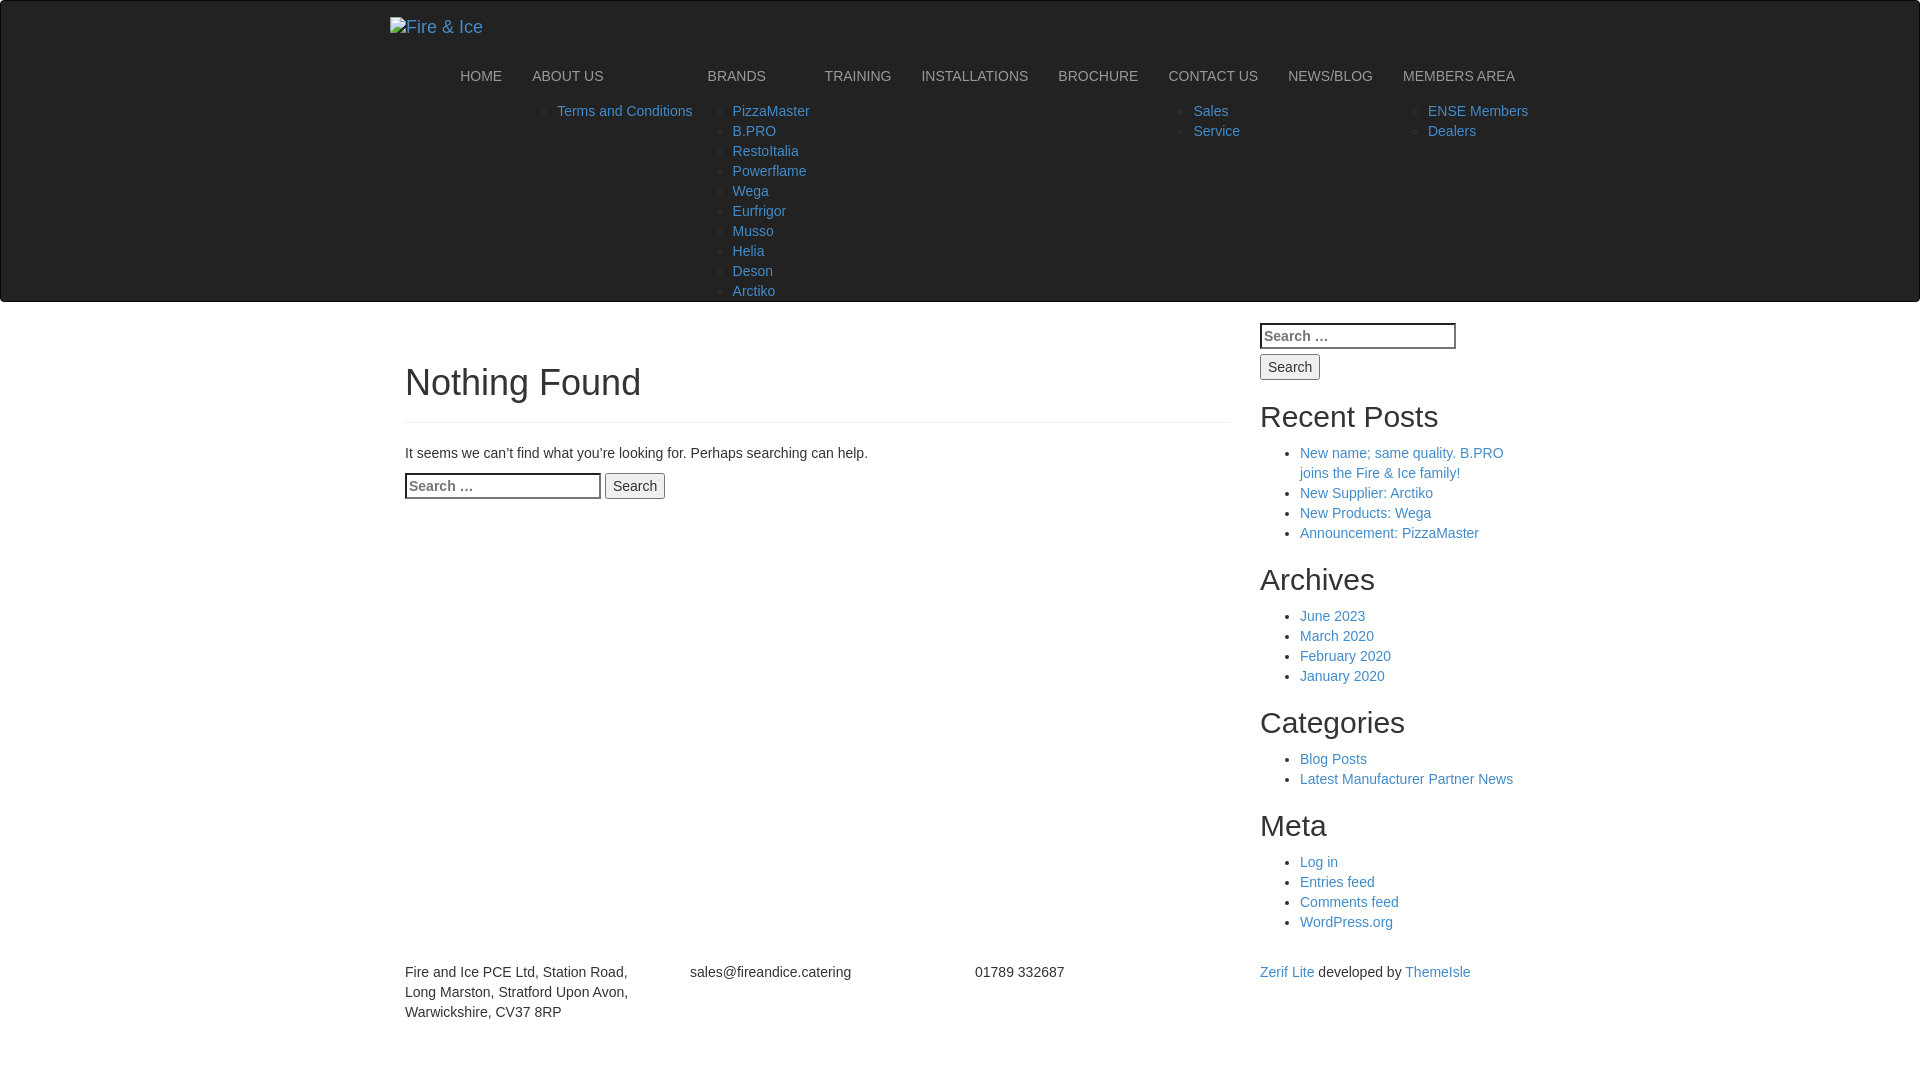 The width and height of the screenshot is (1920, 1080). What do you see at coordinates (1390, 533) in the screenshot?
I see `Announcement: PizzaMaster` at bounding box center [1390, 533].